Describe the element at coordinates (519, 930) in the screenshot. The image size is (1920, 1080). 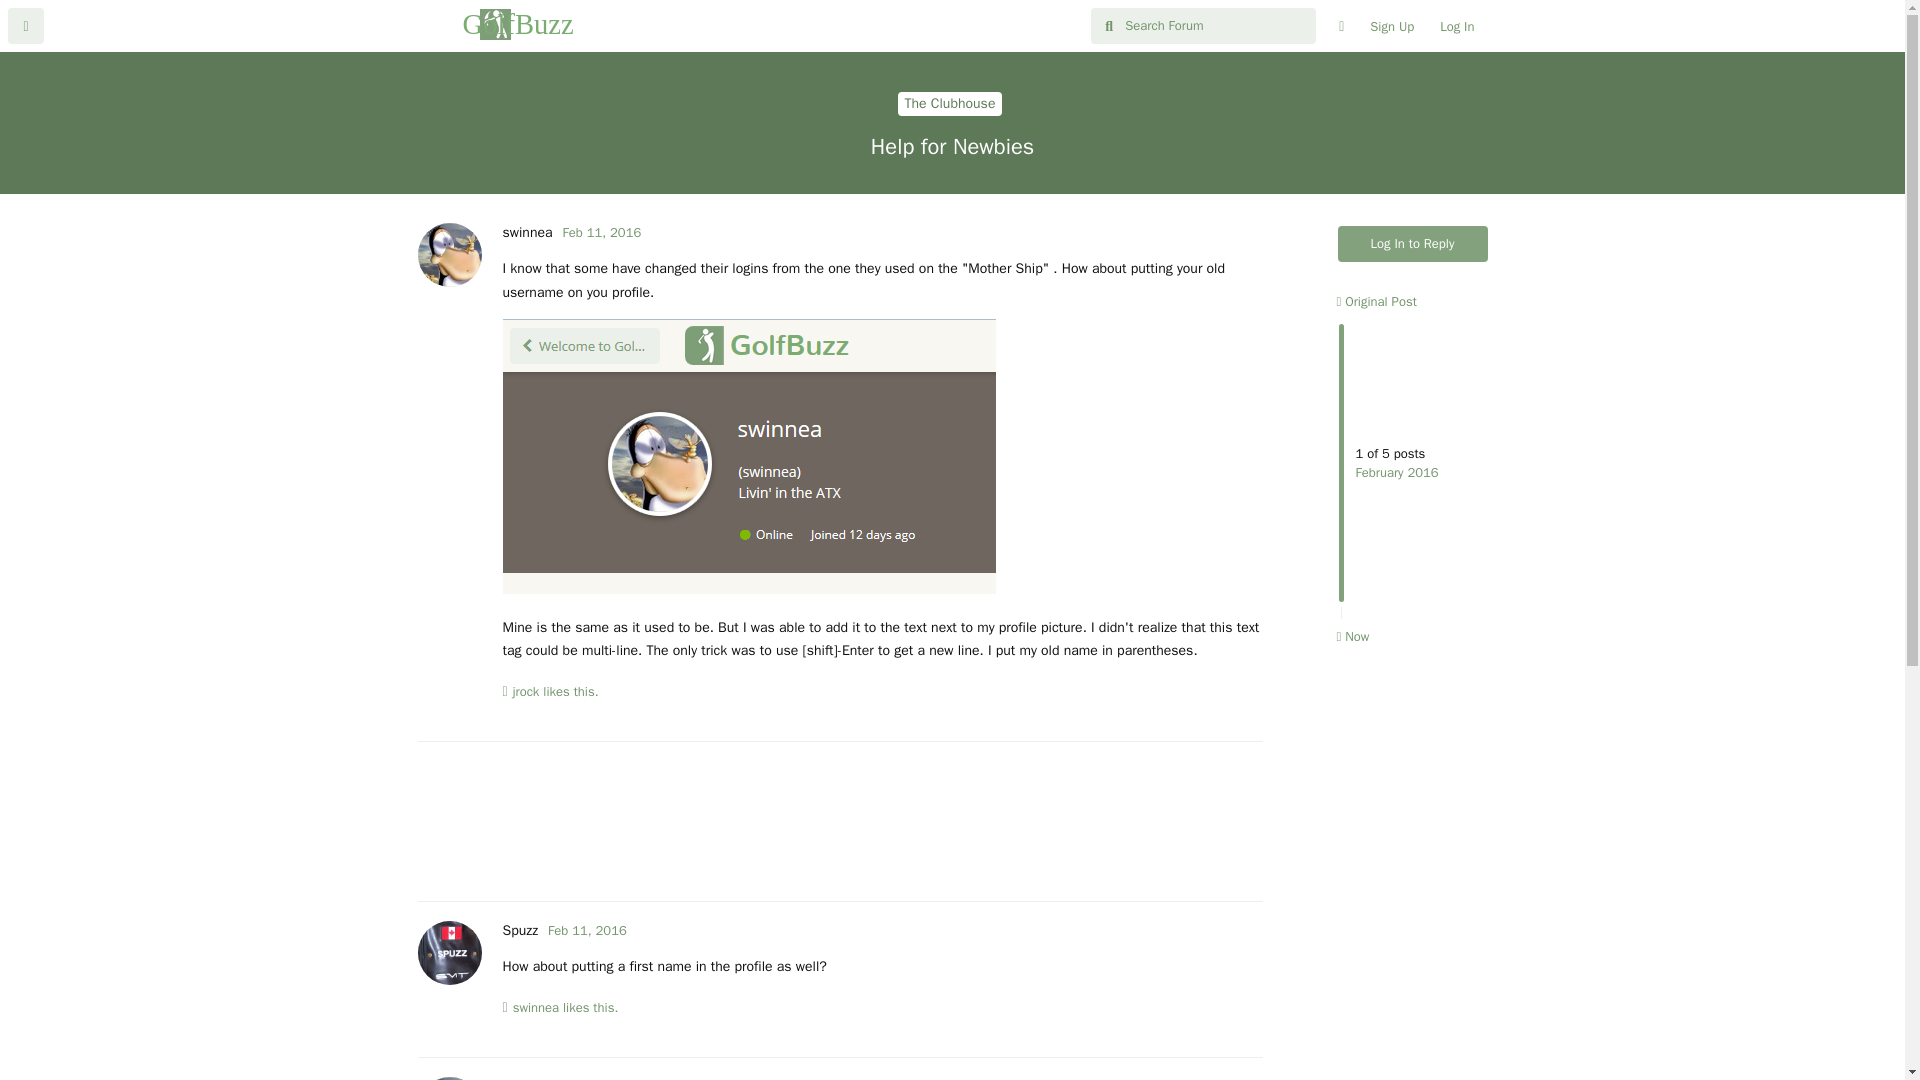
I see `Spuzz` at that location.